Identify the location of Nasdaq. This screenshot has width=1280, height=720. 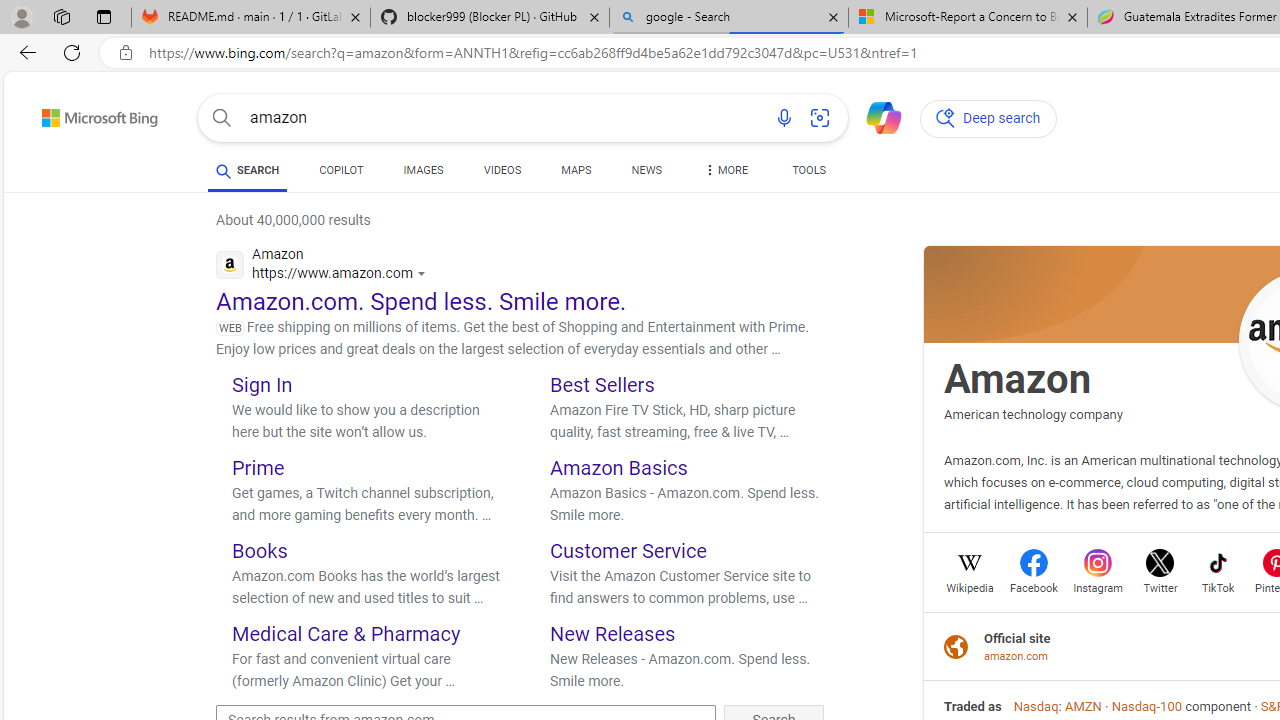
(1035, 706).